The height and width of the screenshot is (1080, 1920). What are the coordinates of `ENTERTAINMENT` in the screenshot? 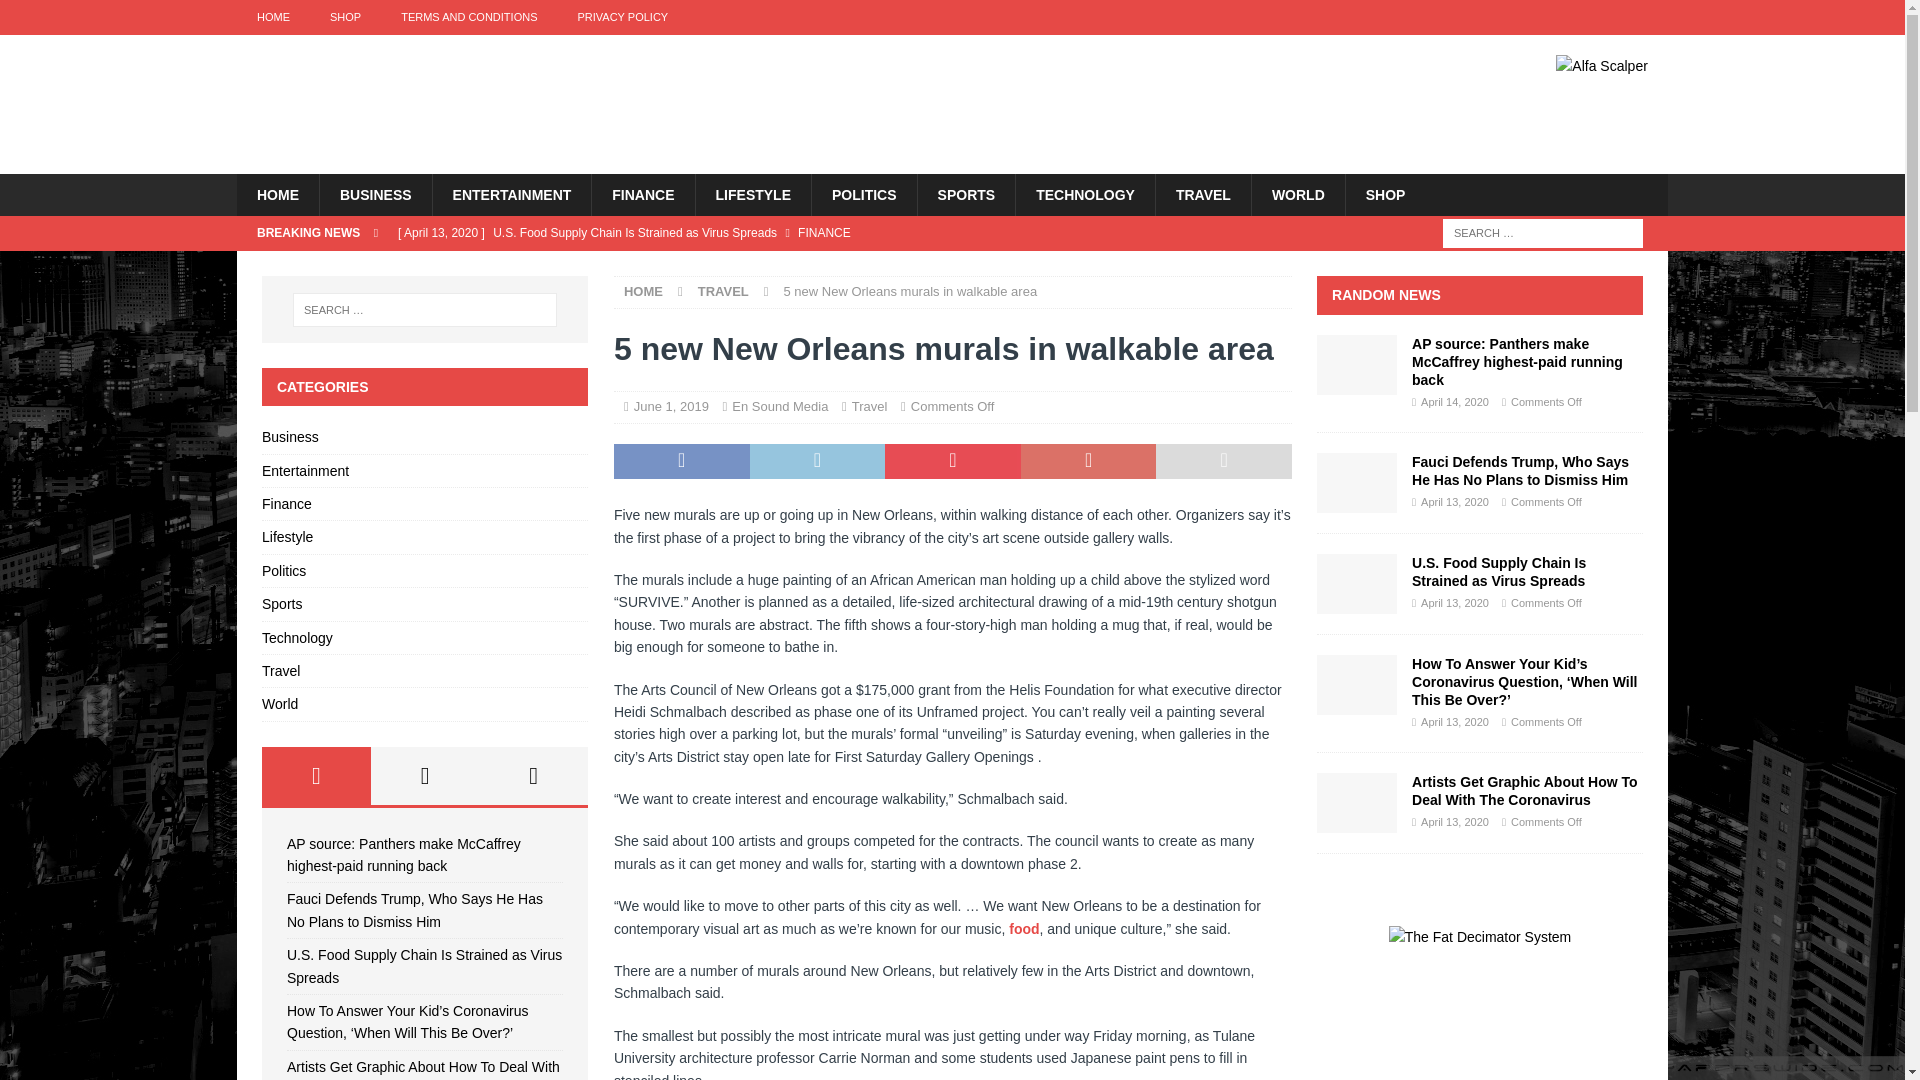 It's located at (512, 194).